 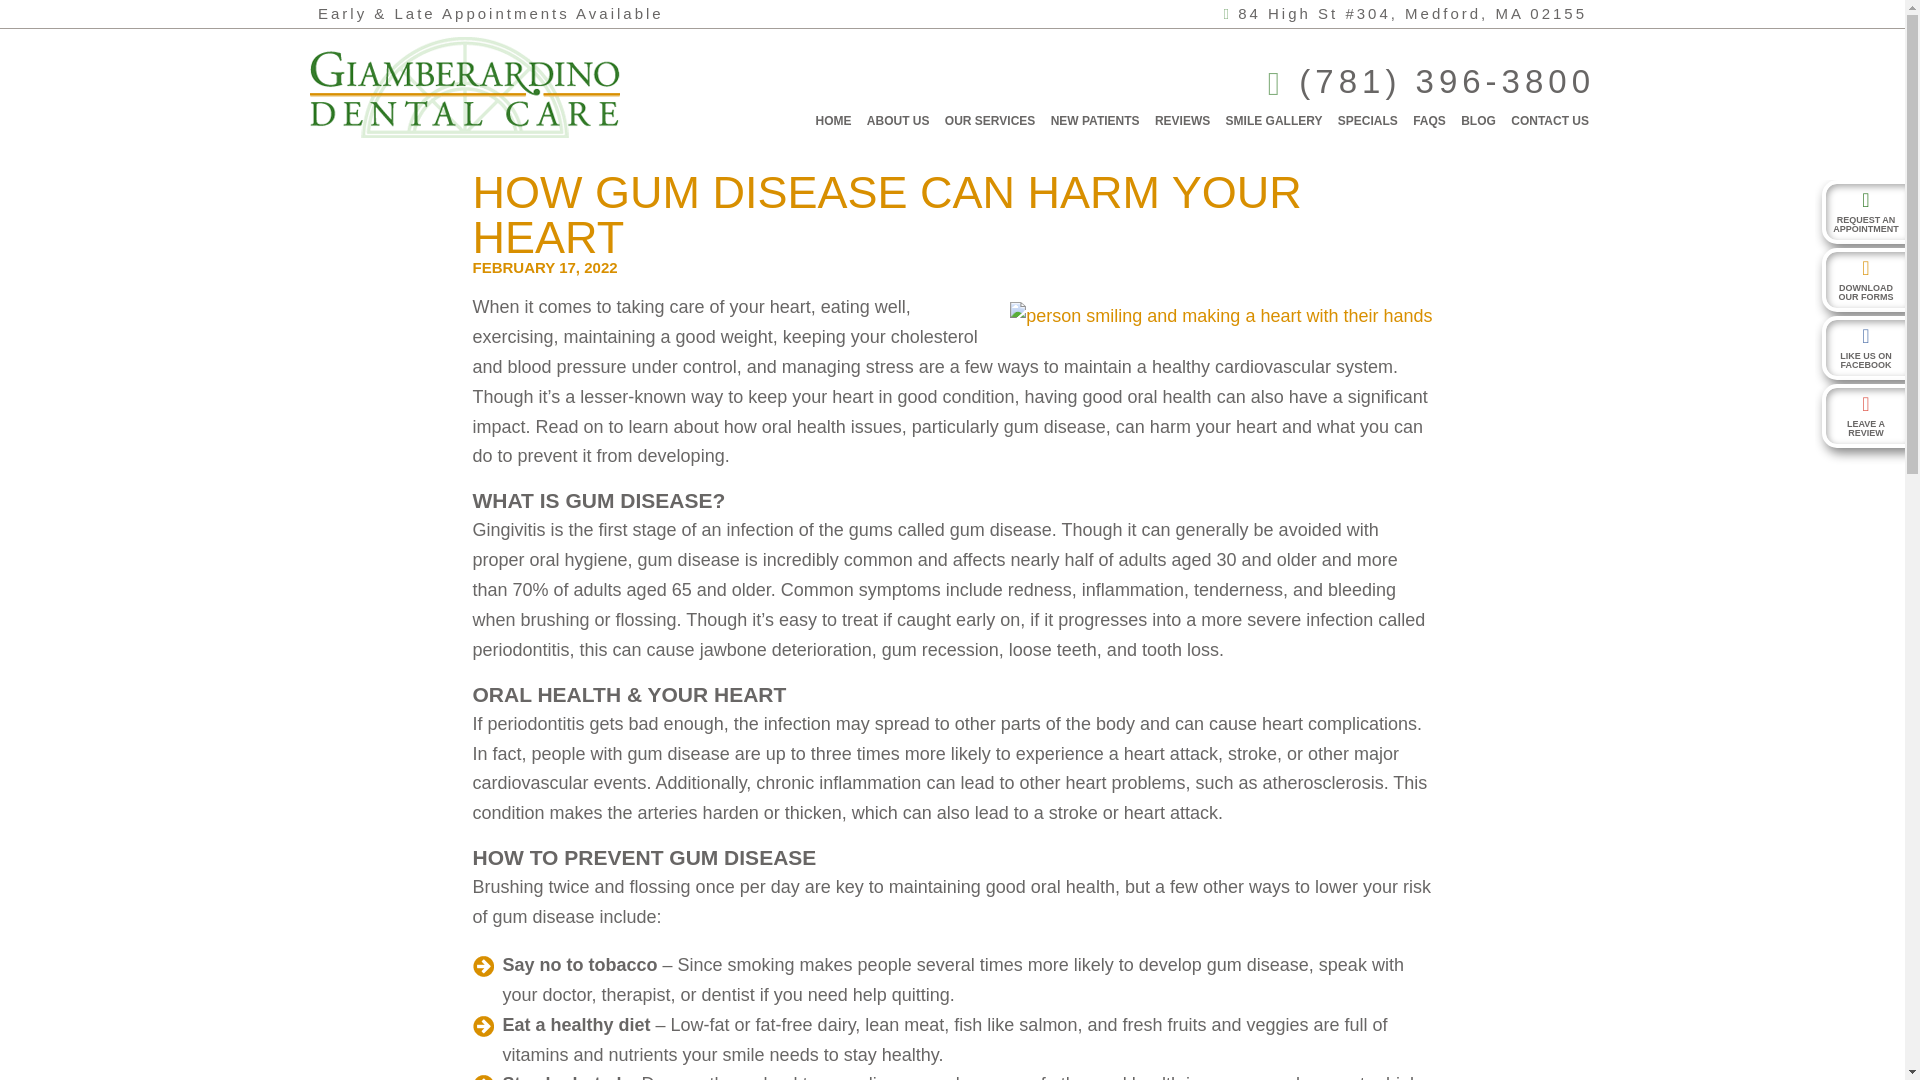 What do you see at coordinates (989, 120) in the screenshot?
I see `OUR SERVICES` at bounding box center [989, 120].